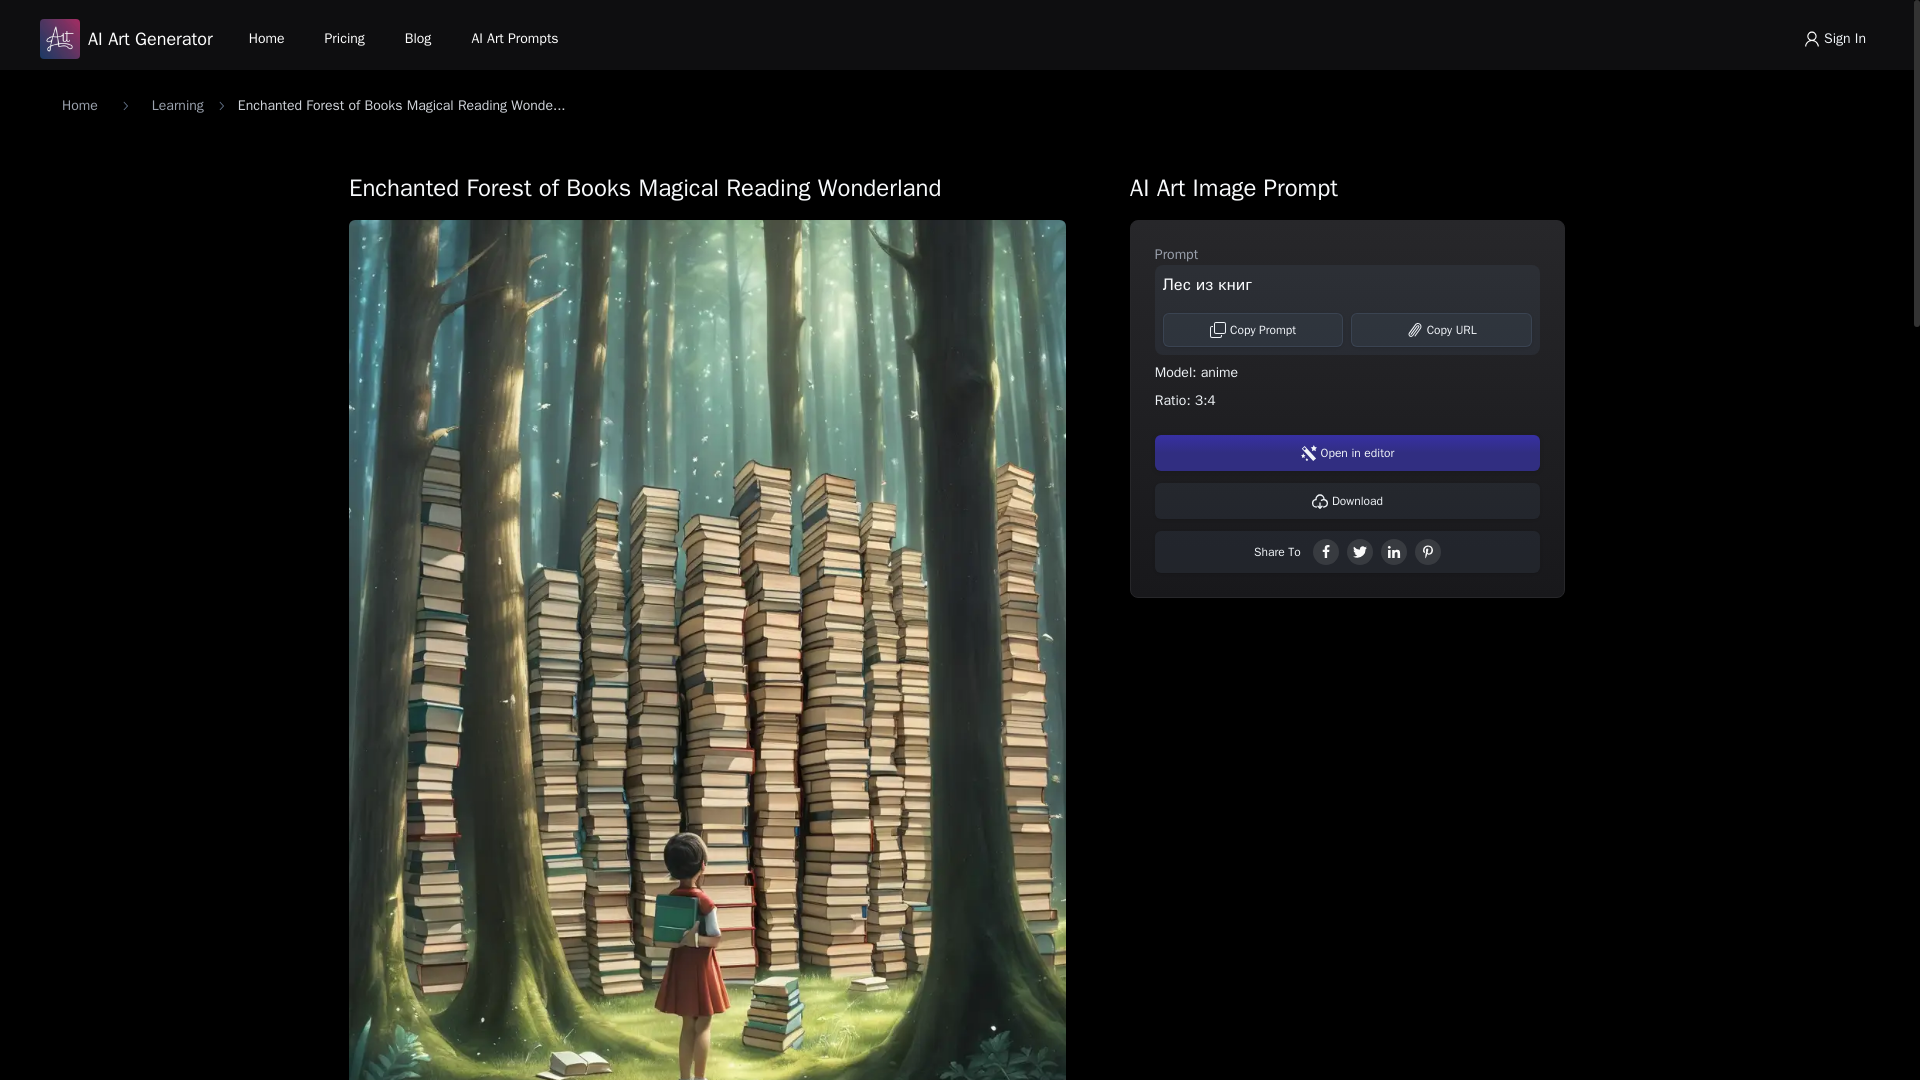  What do you see at coordinates (514, 38) in the screenshot?
I see `AI Art Prompts` at bounding box center [514, 38].